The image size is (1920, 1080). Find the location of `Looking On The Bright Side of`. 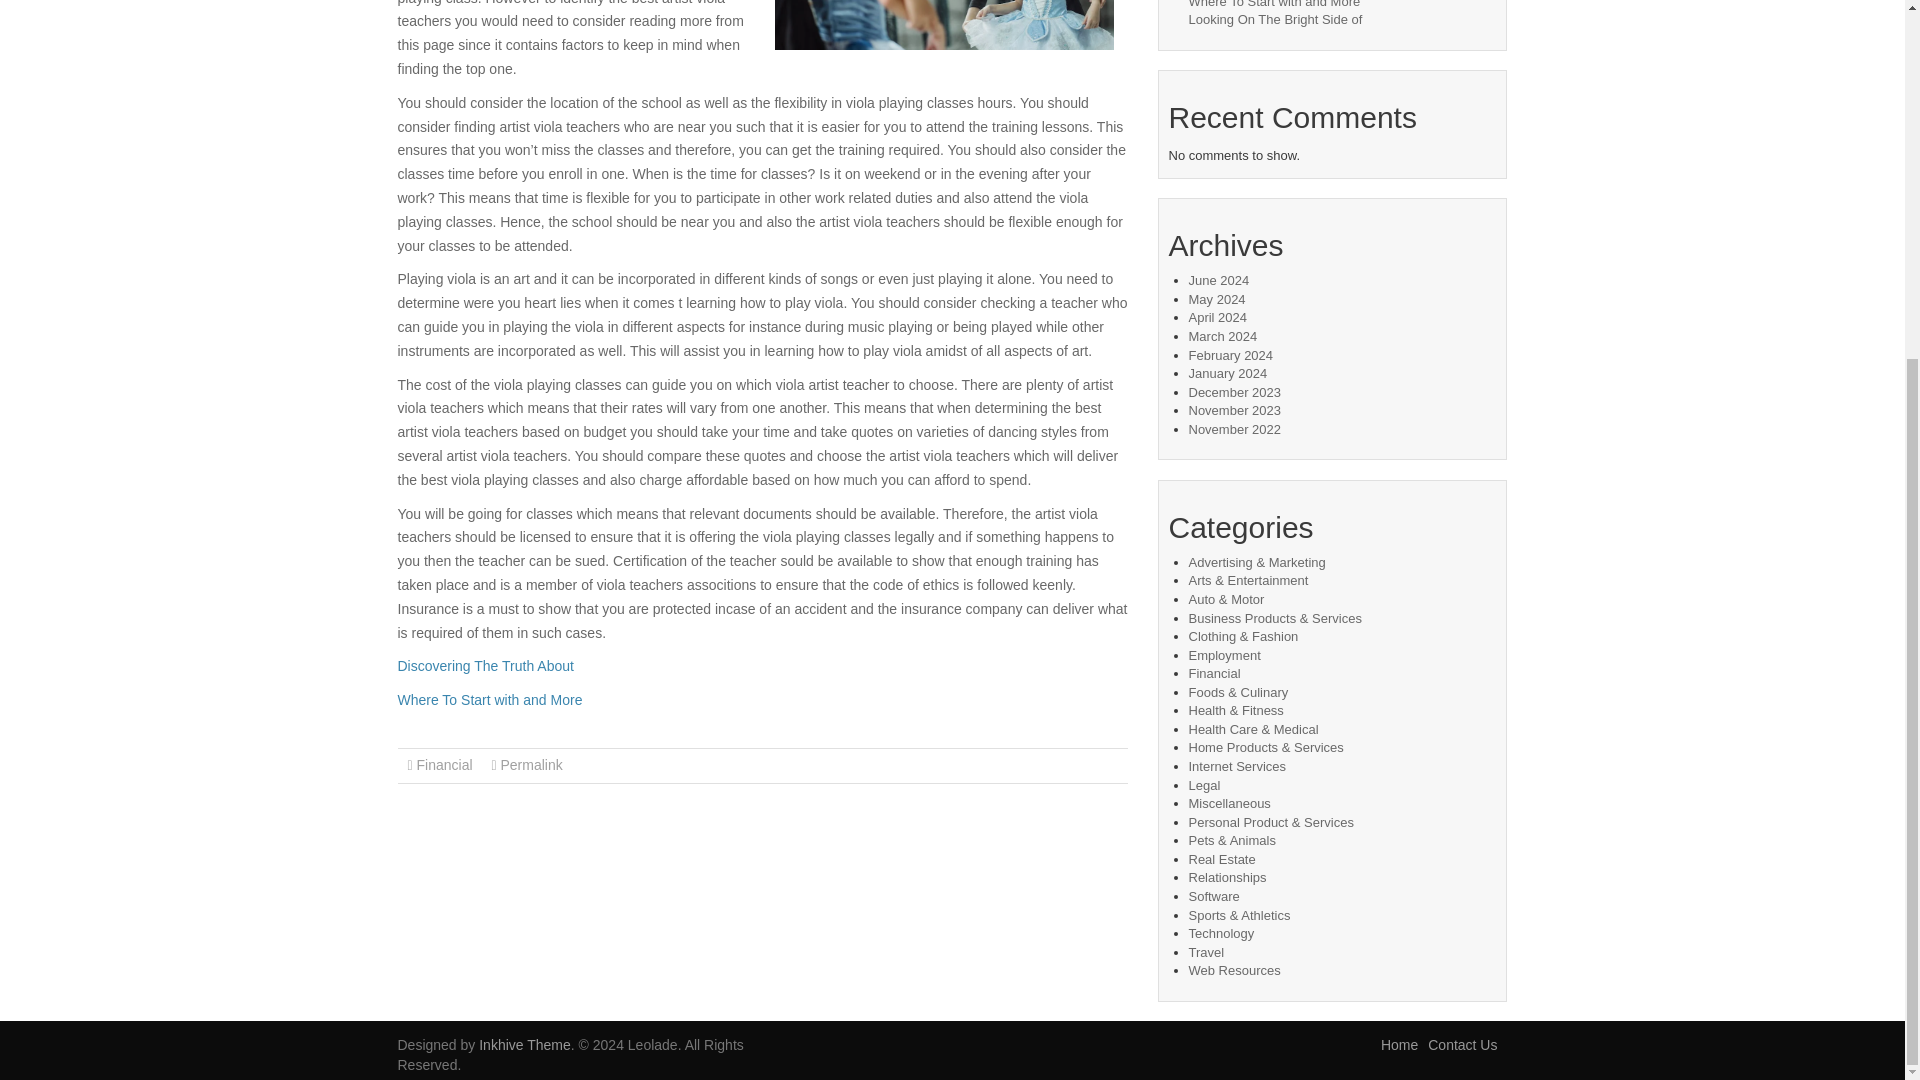

Looking On The Bright Side of is located at coordinates (1274, 19).